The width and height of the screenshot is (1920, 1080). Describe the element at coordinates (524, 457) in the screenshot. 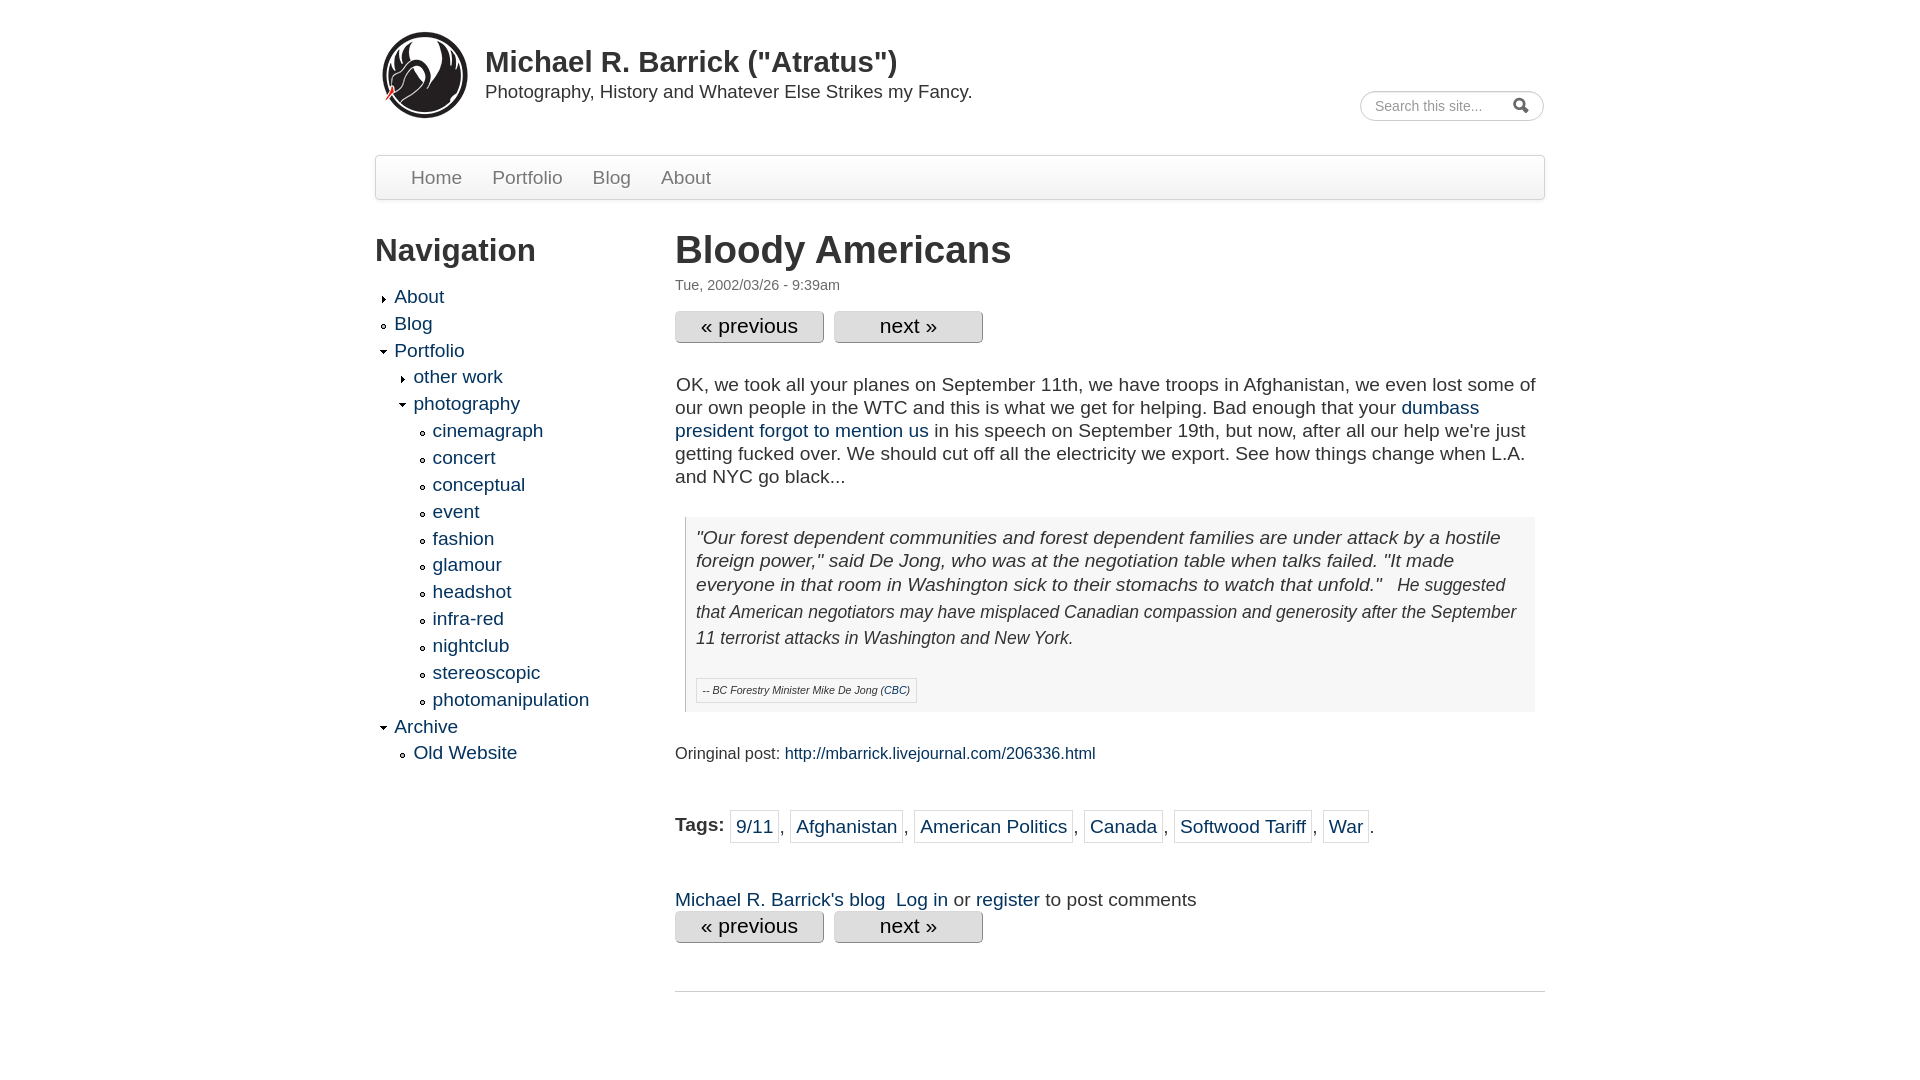

I see `concert` at that location.